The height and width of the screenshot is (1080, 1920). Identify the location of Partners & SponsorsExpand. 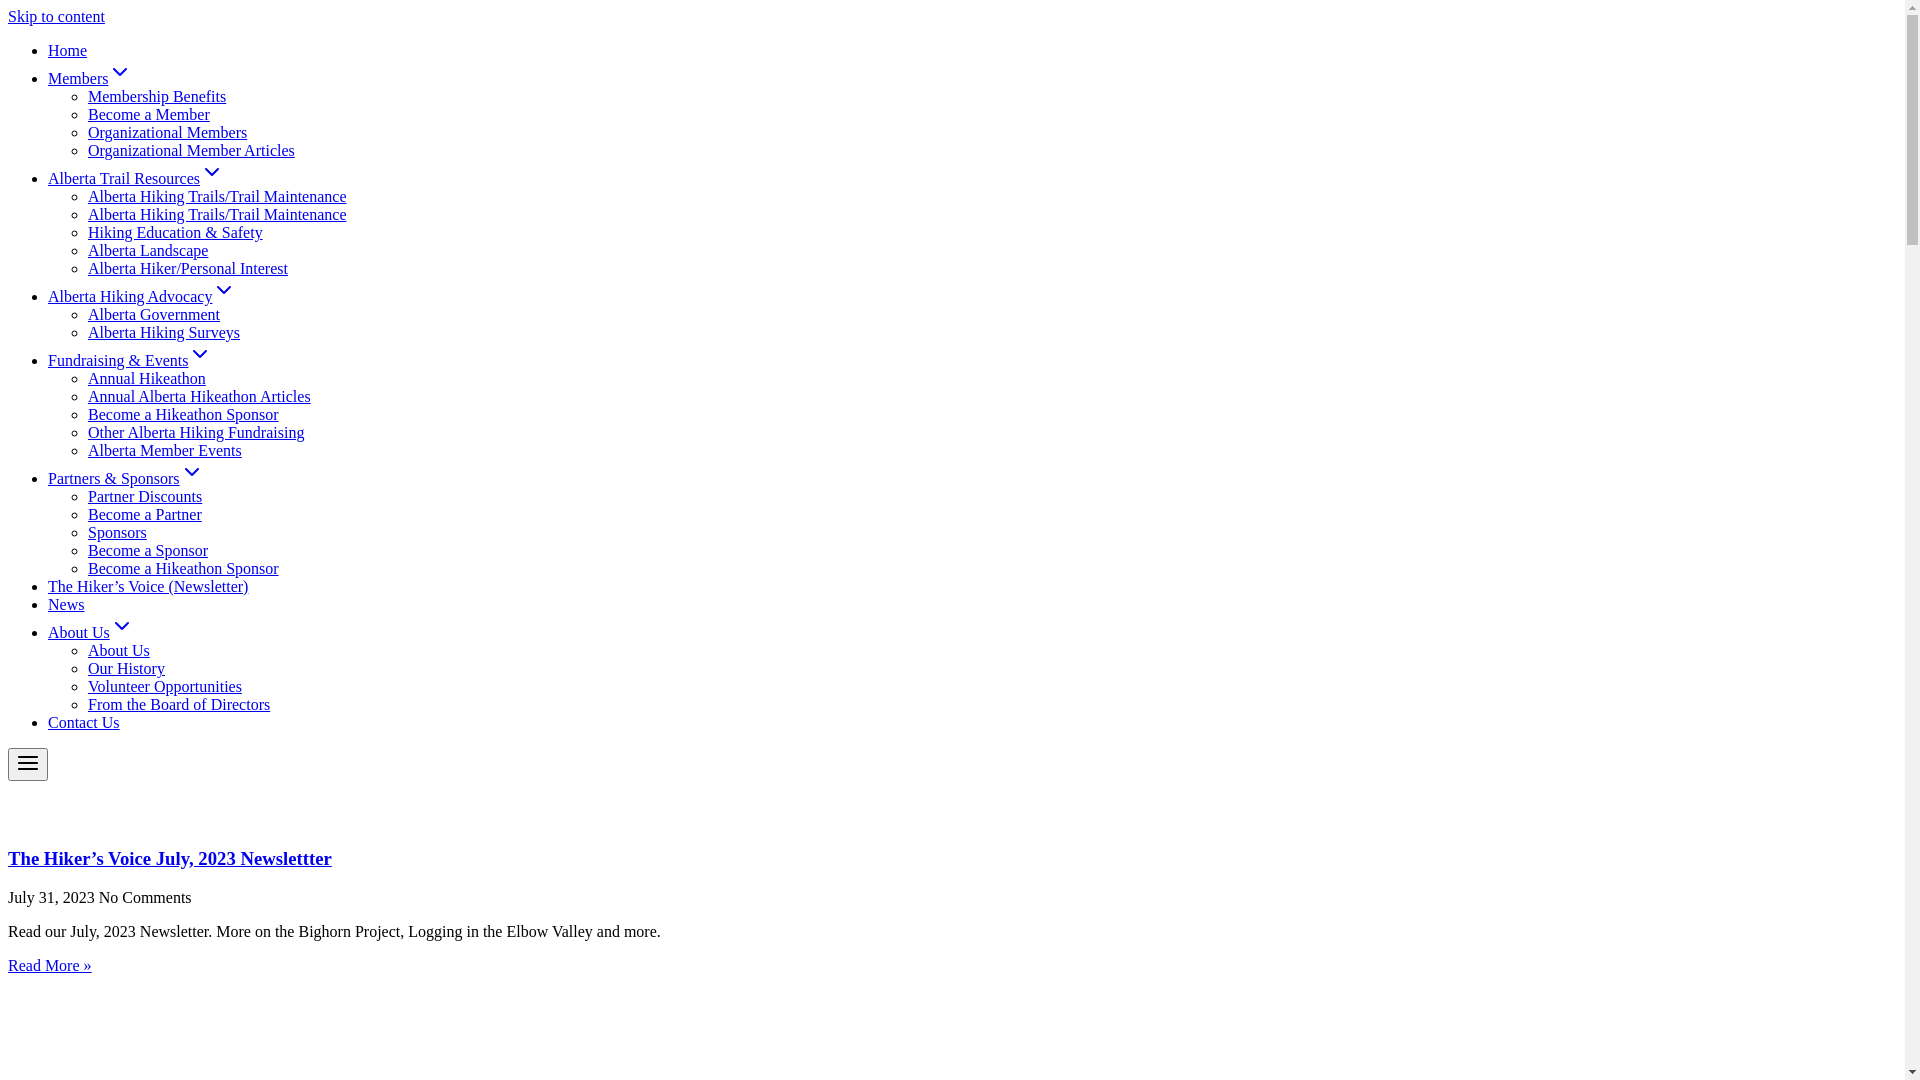
(126, 478).